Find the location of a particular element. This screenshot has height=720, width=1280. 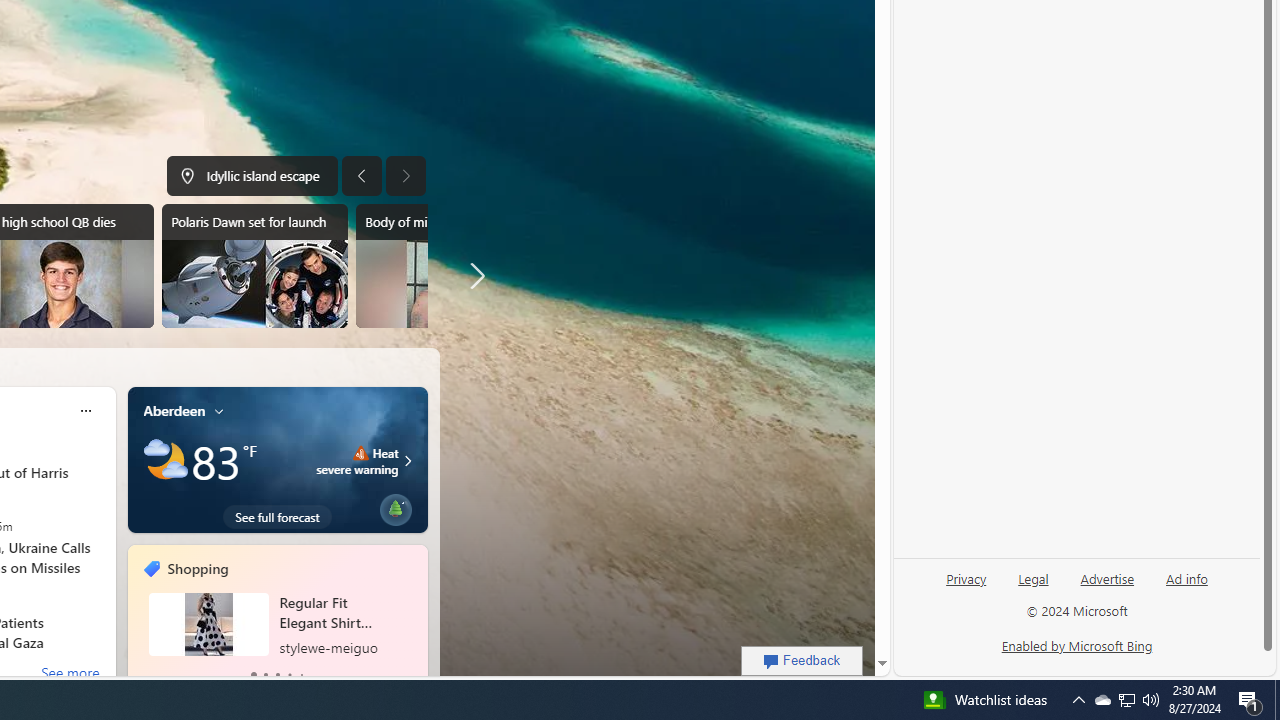

tab-1 is located at coordinates (264, 674).